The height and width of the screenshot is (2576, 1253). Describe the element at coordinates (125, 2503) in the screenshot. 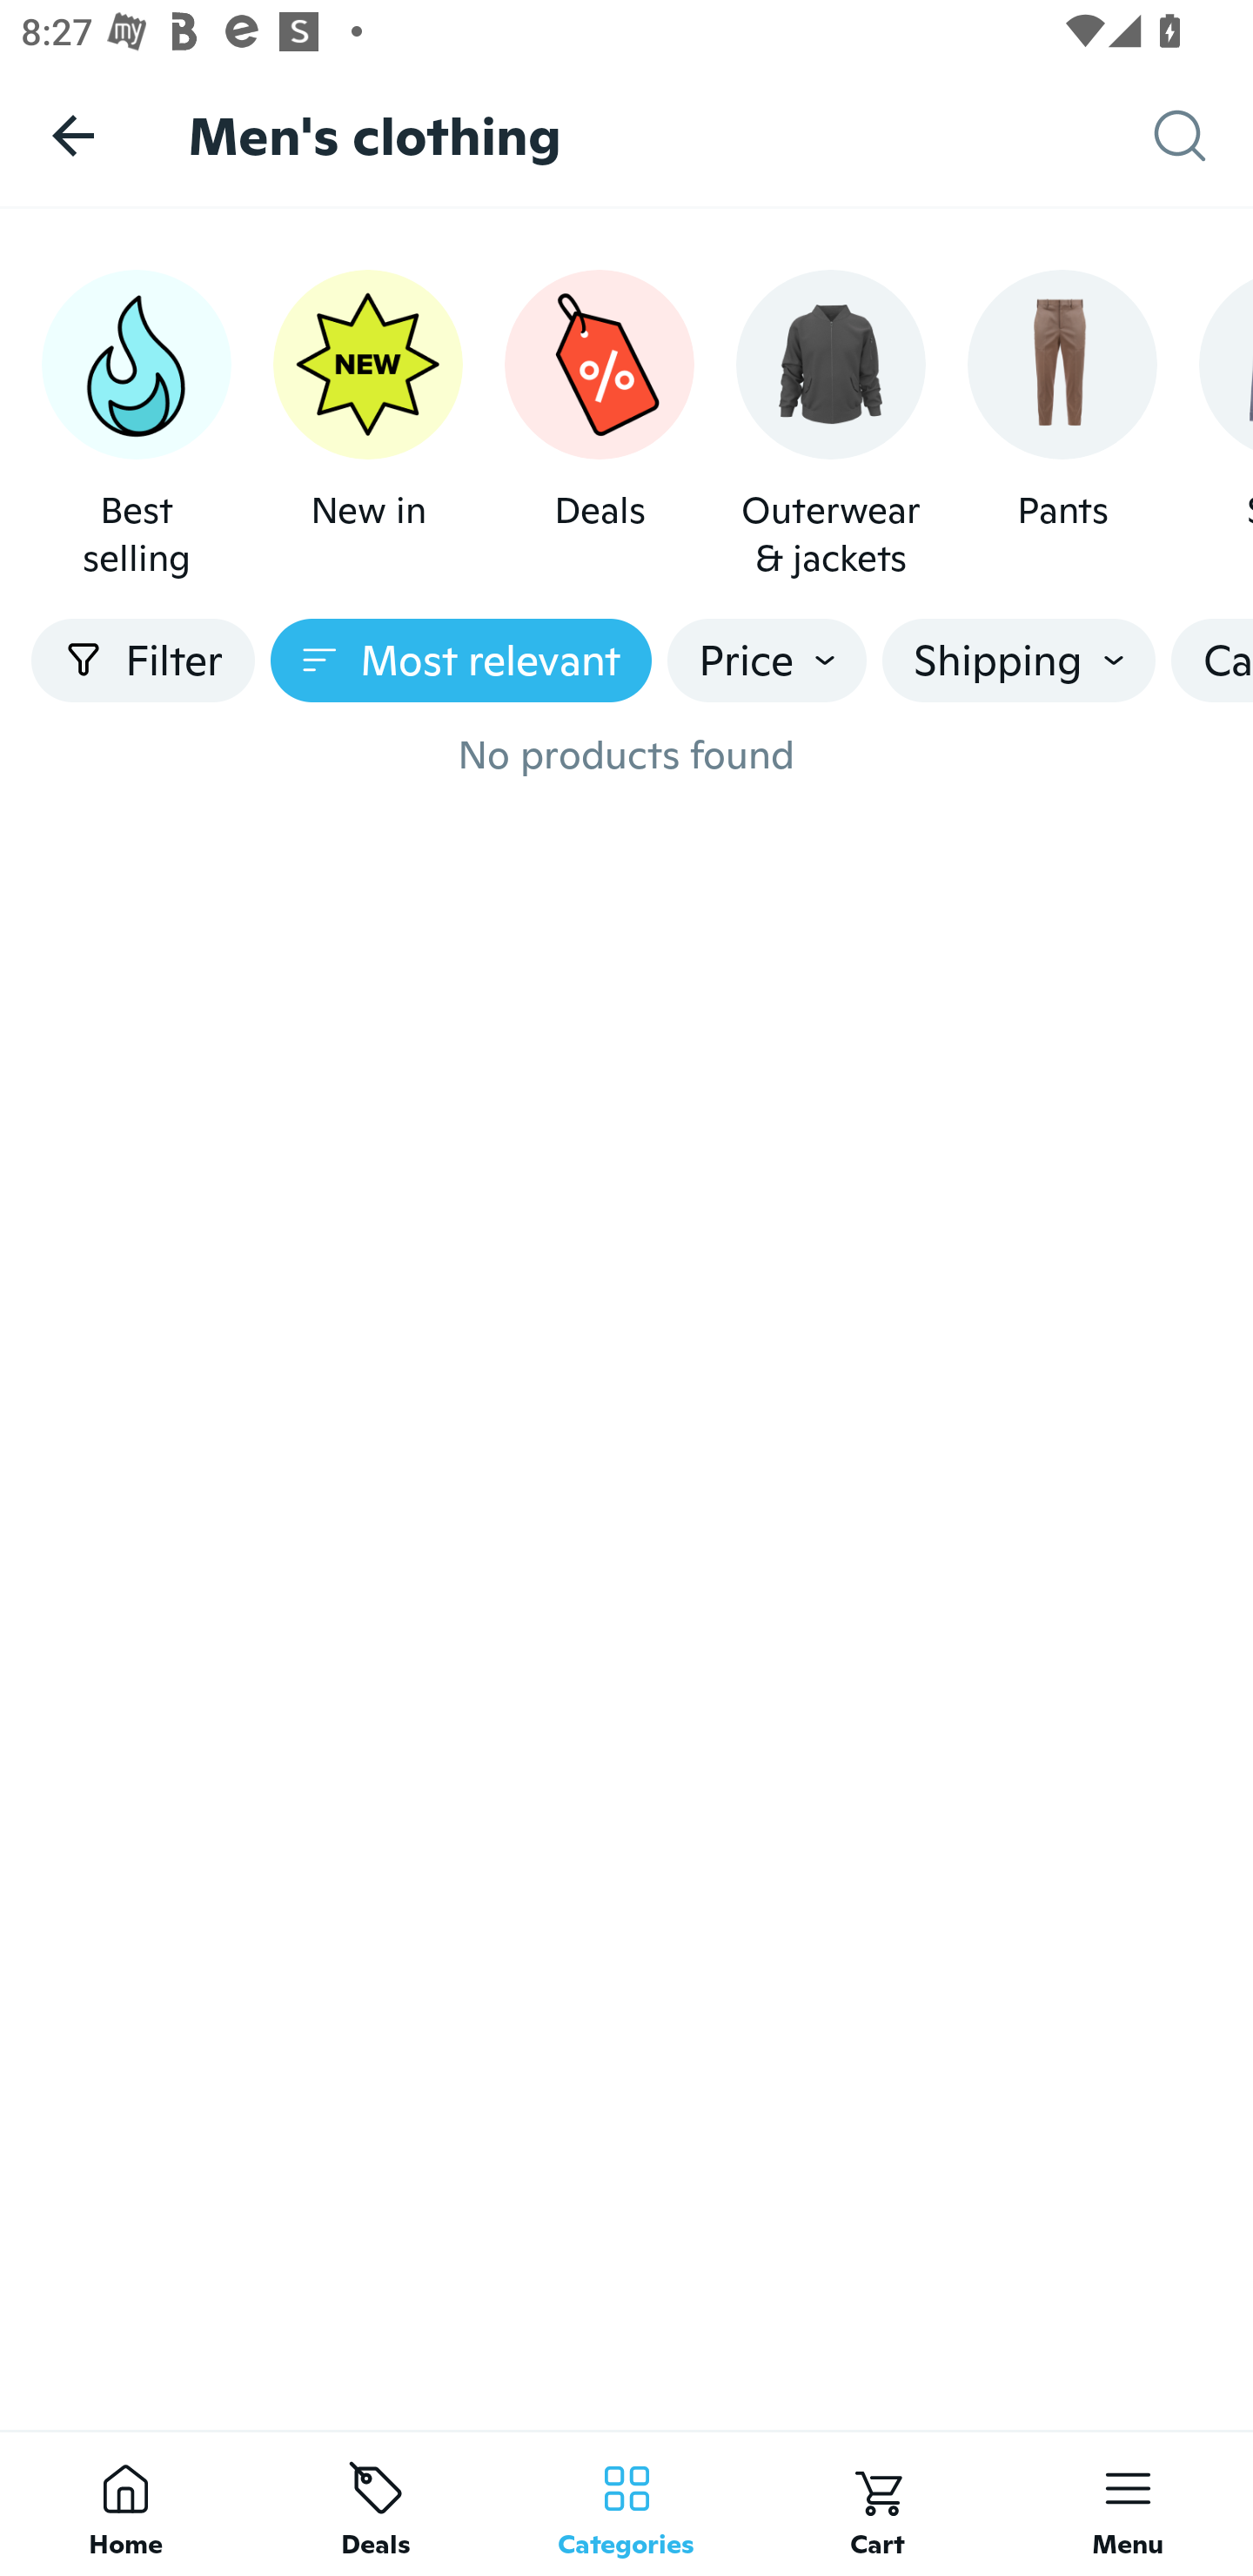

I see `Home` at that location.